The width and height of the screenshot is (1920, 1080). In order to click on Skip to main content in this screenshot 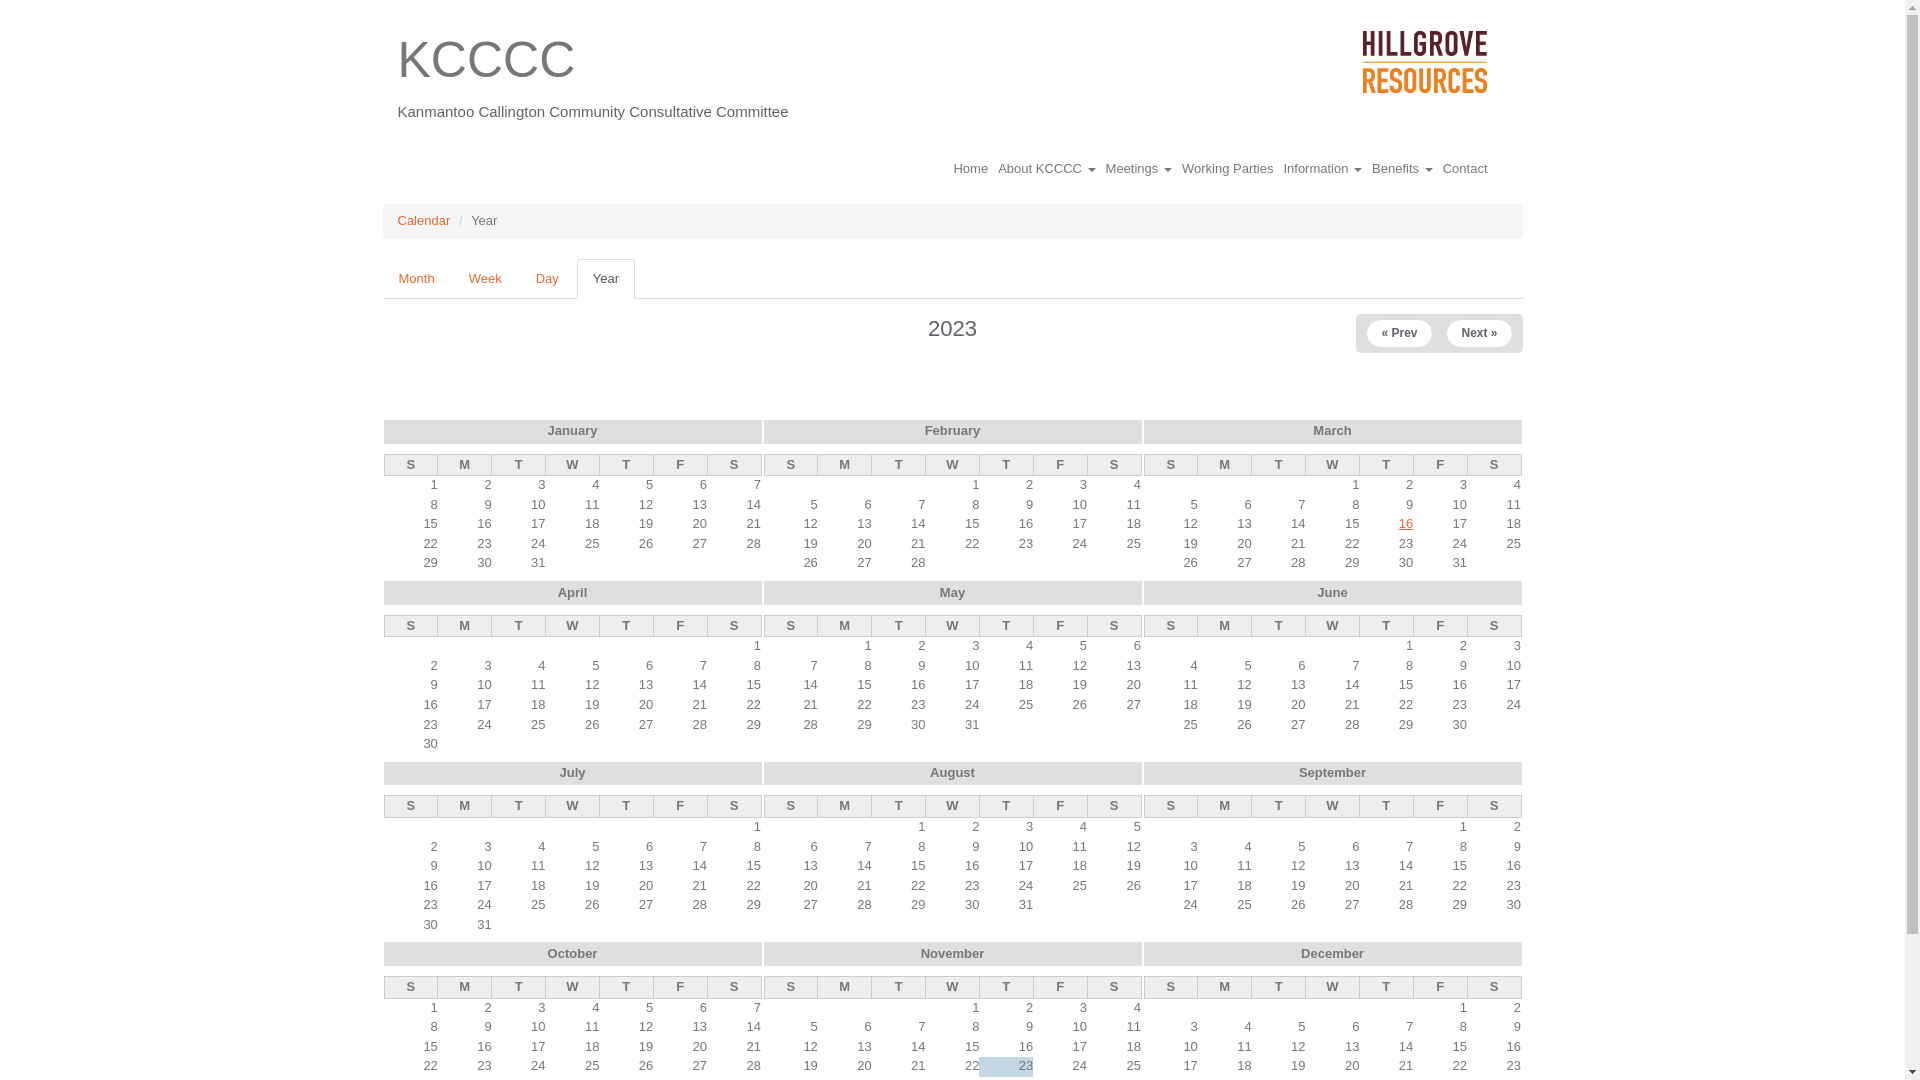, I will do `click(0, 20)`.